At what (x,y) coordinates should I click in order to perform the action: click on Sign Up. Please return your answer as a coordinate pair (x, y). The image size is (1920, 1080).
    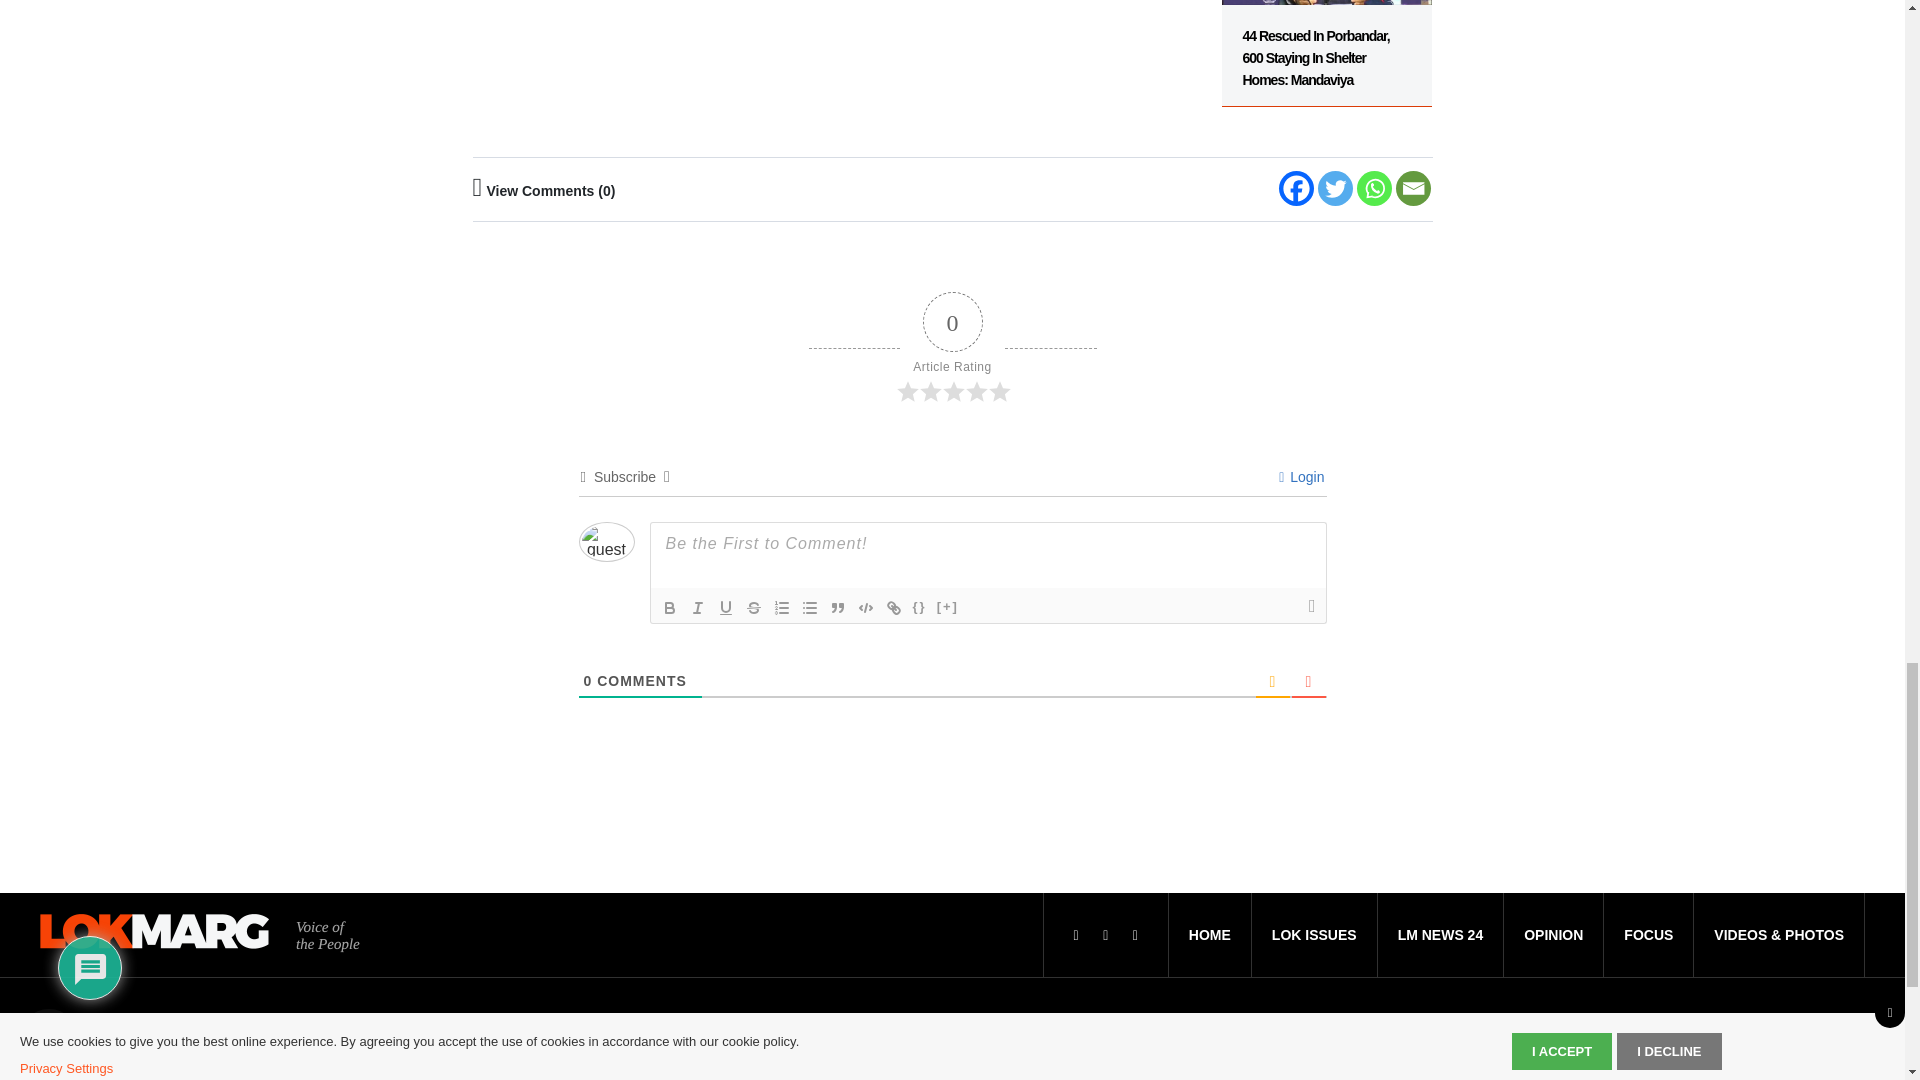
    Looking at the image, I should click on (1794, 1078).